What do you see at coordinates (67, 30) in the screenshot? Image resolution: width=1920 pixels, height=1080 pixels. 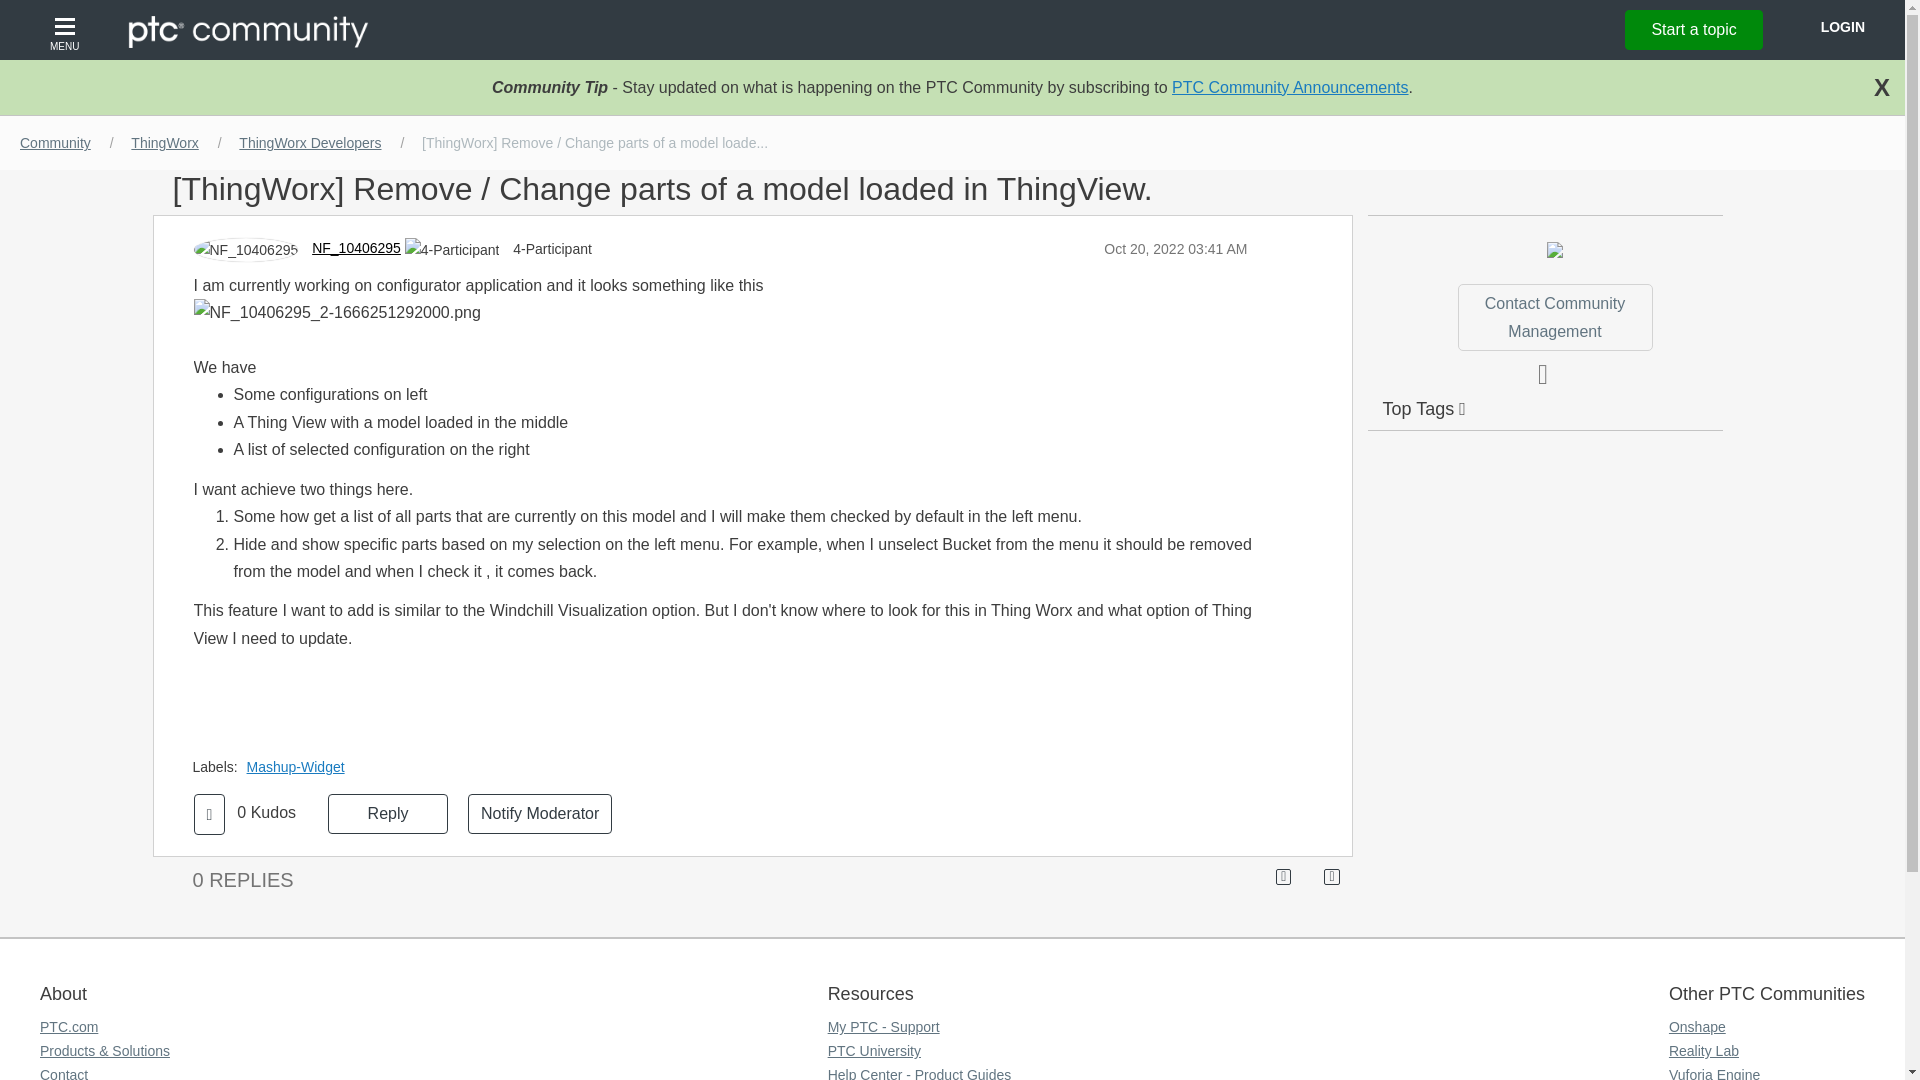 I see `MENU` at bounding box center [67, 30].